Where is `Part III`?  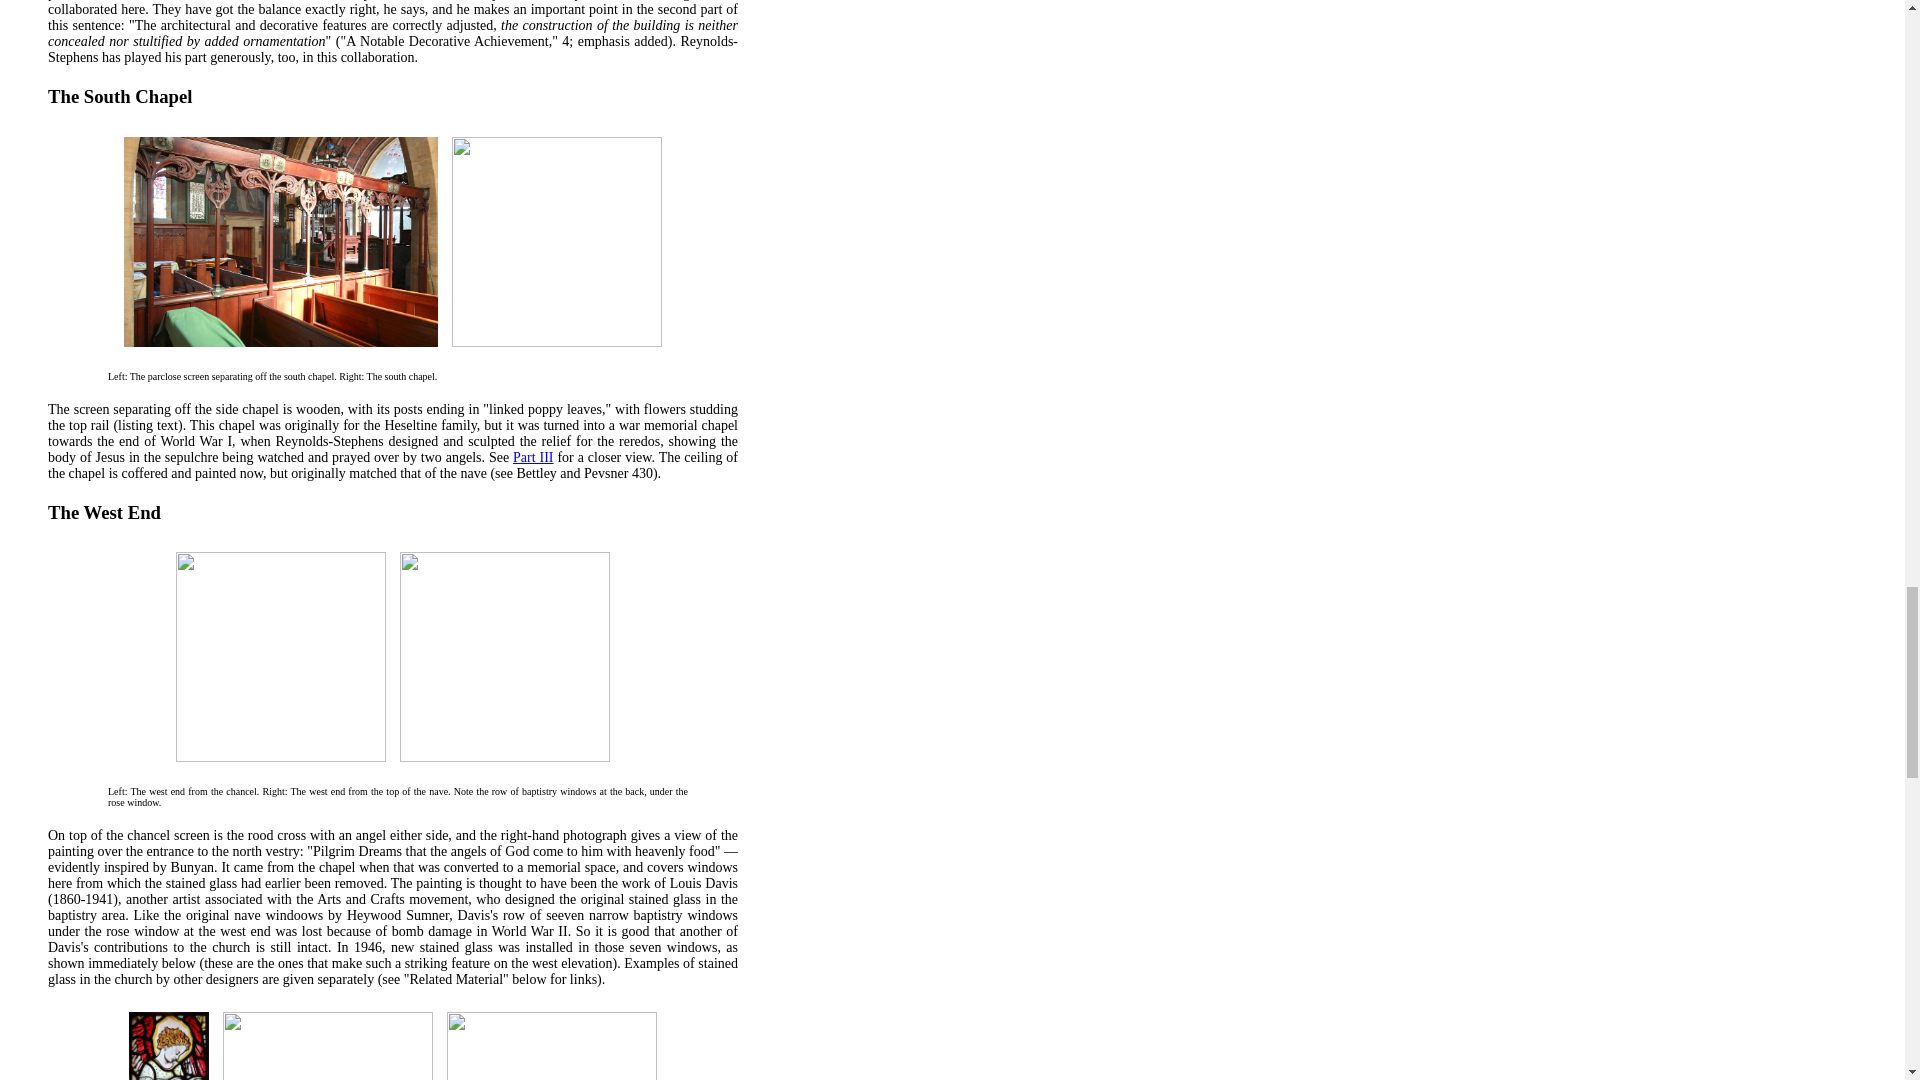 Part III is located at coordinates (532, 458).